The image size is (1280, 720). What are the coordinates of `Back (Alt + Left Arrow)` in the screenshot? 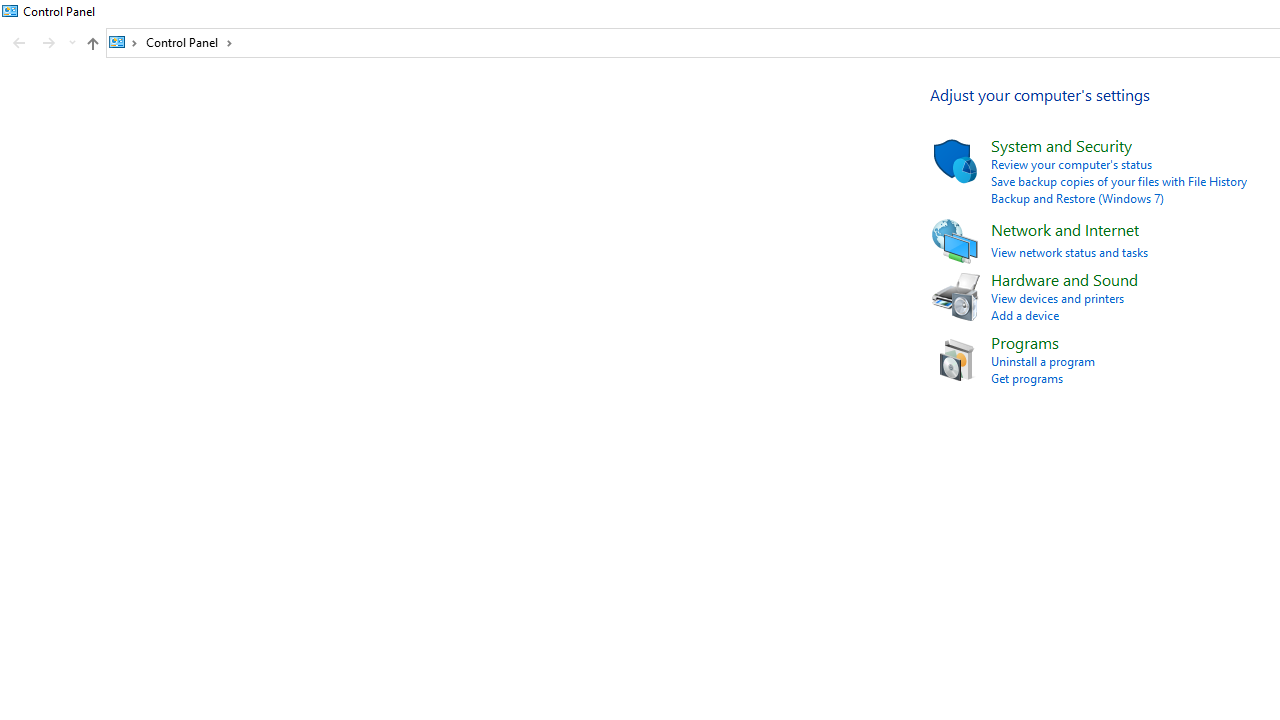 It's located at (18, 43).